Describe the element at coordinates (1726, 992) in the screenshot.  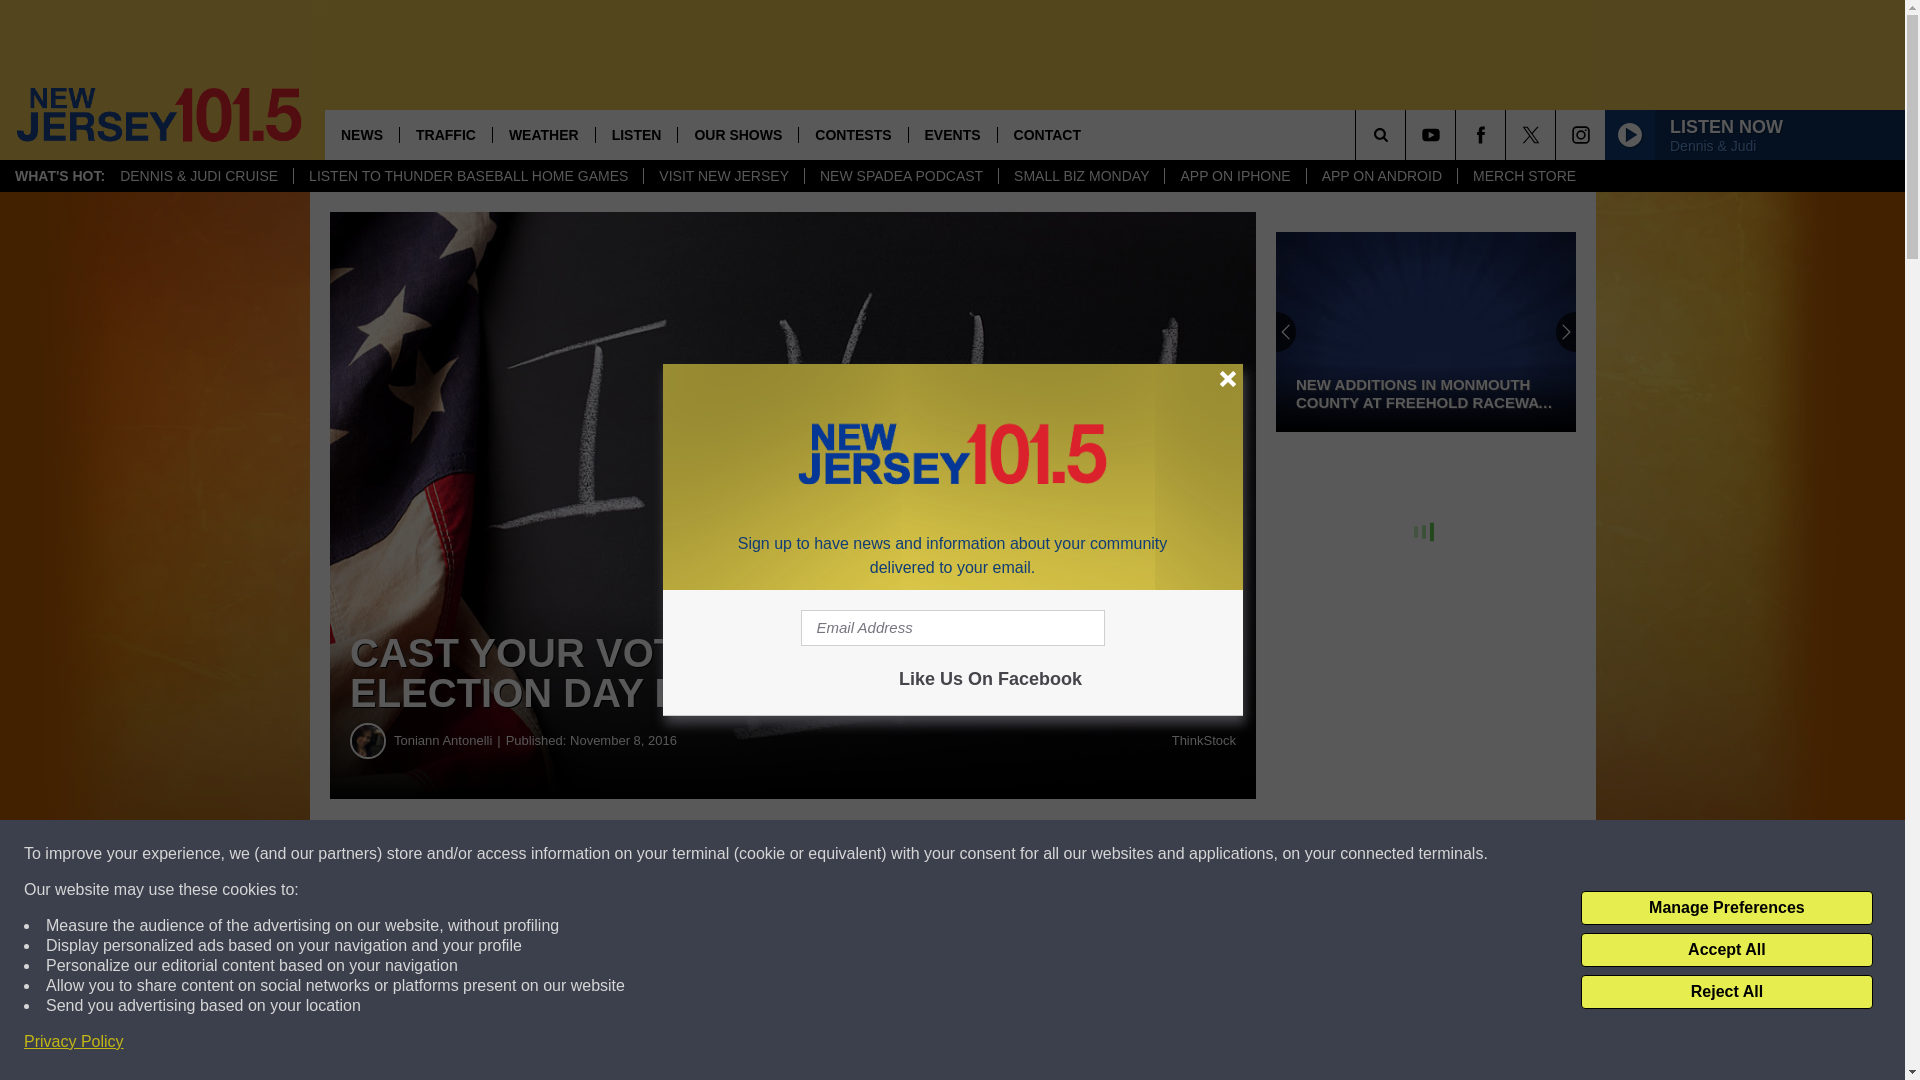
I see `Reject All` at that location.